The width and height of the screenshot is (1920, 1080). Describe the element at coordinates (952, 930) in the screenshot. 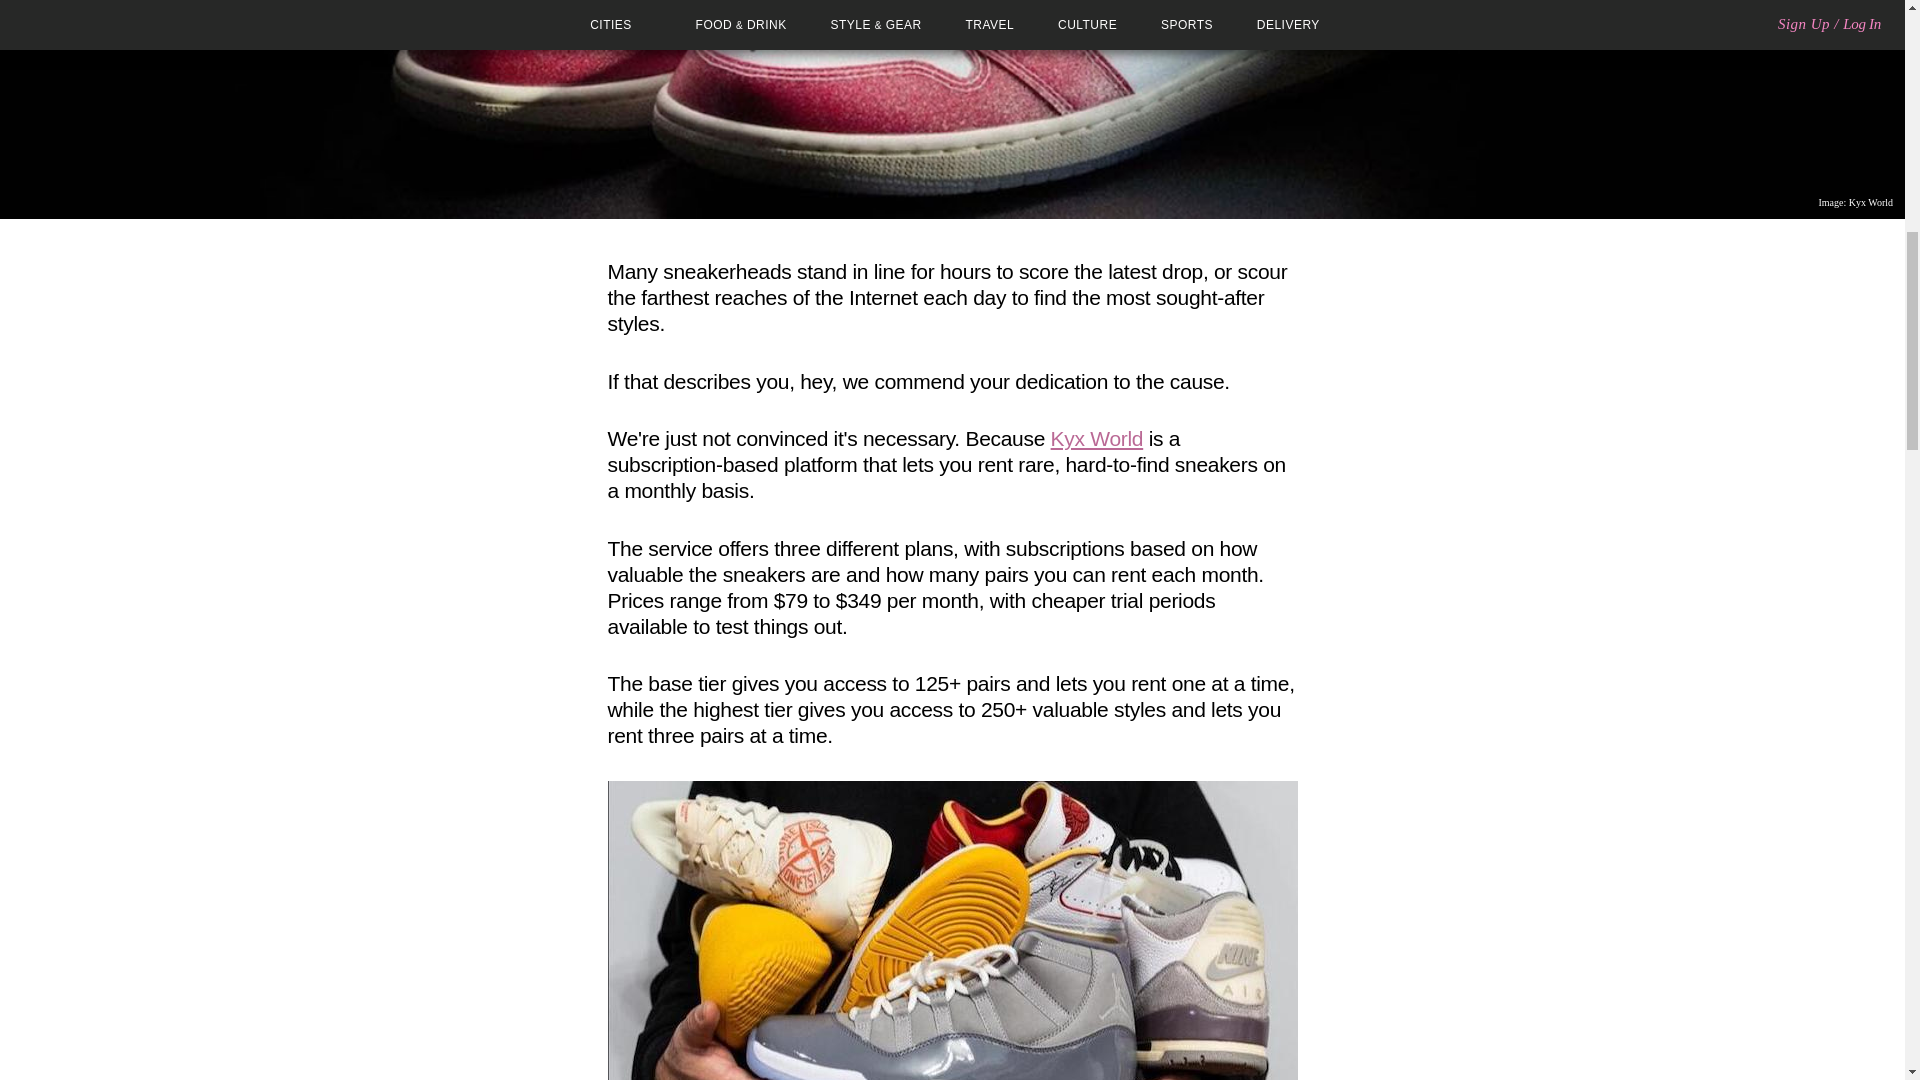

I see `kyx world shoes` at that location.